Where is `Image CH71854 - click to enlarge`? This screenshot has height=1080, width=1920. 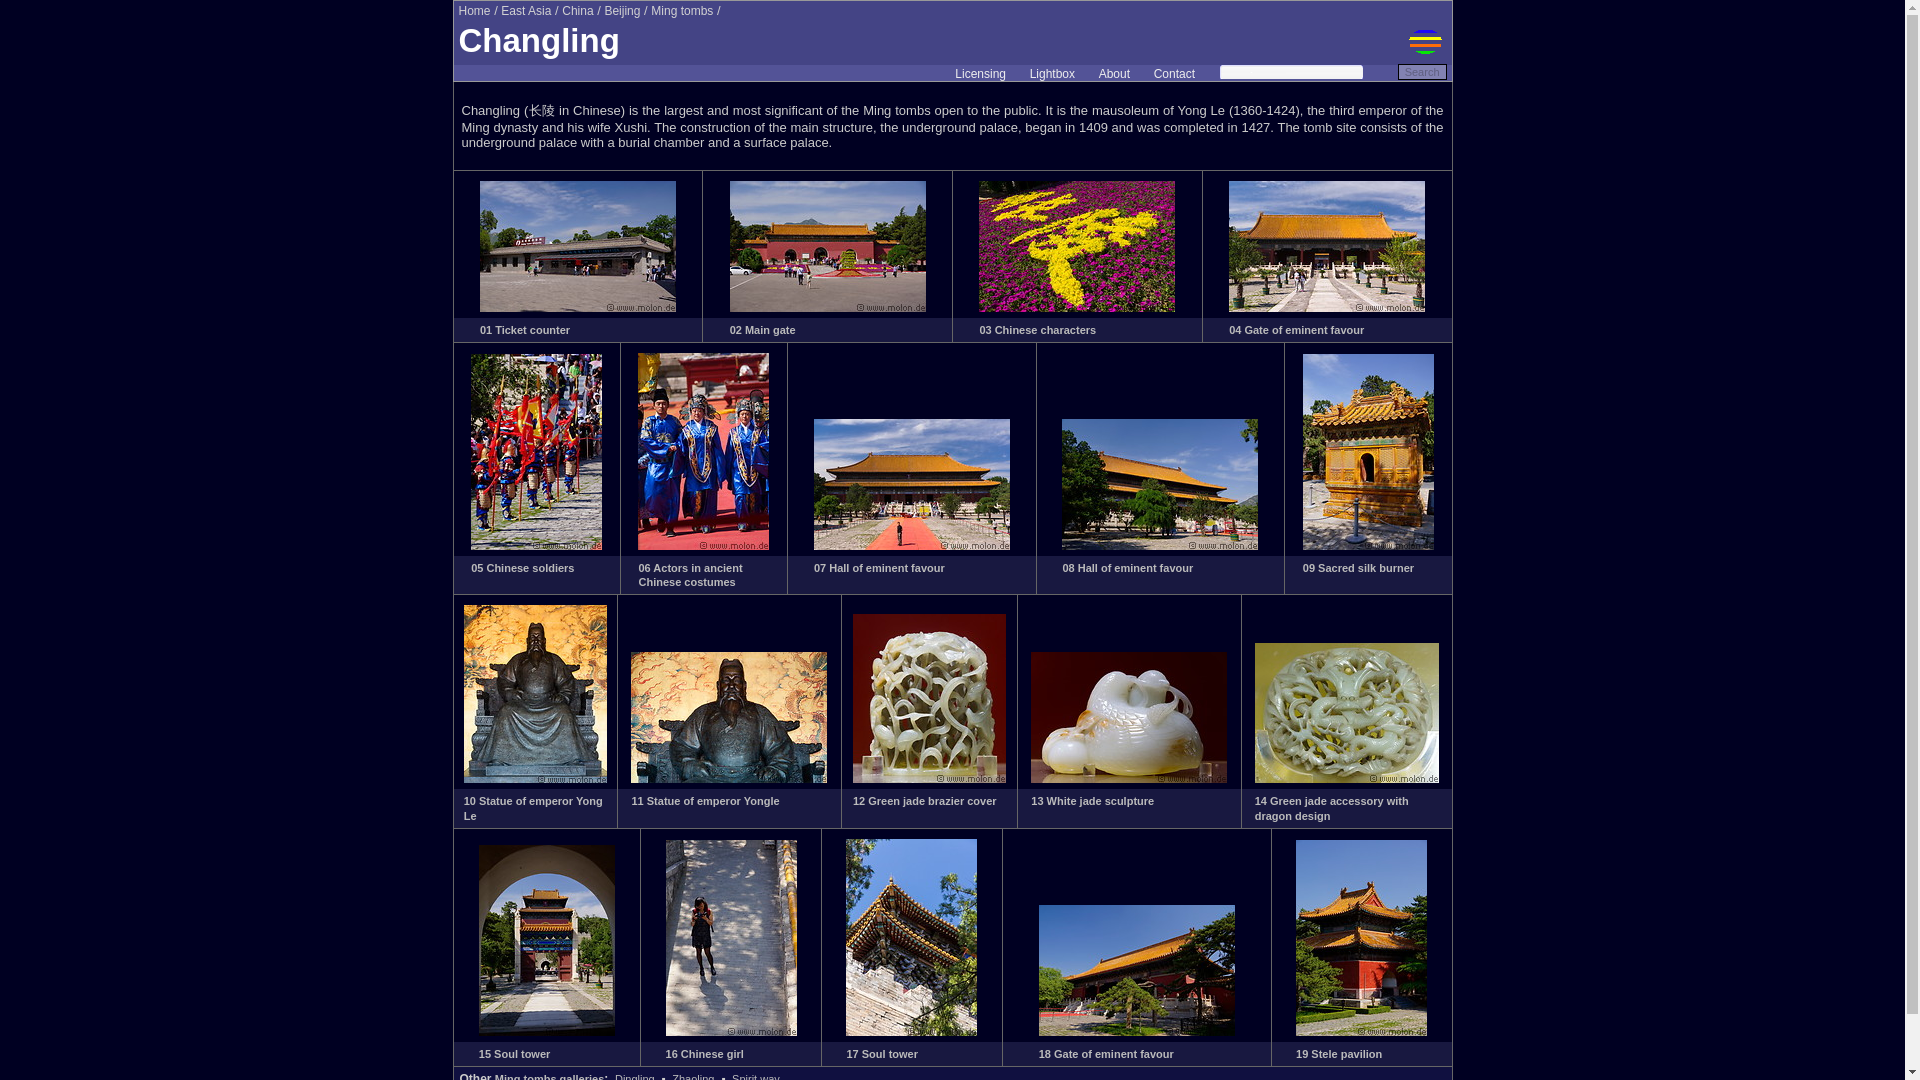
Image CH71854 - click to enlarge is located at coordinates (1326, 308).